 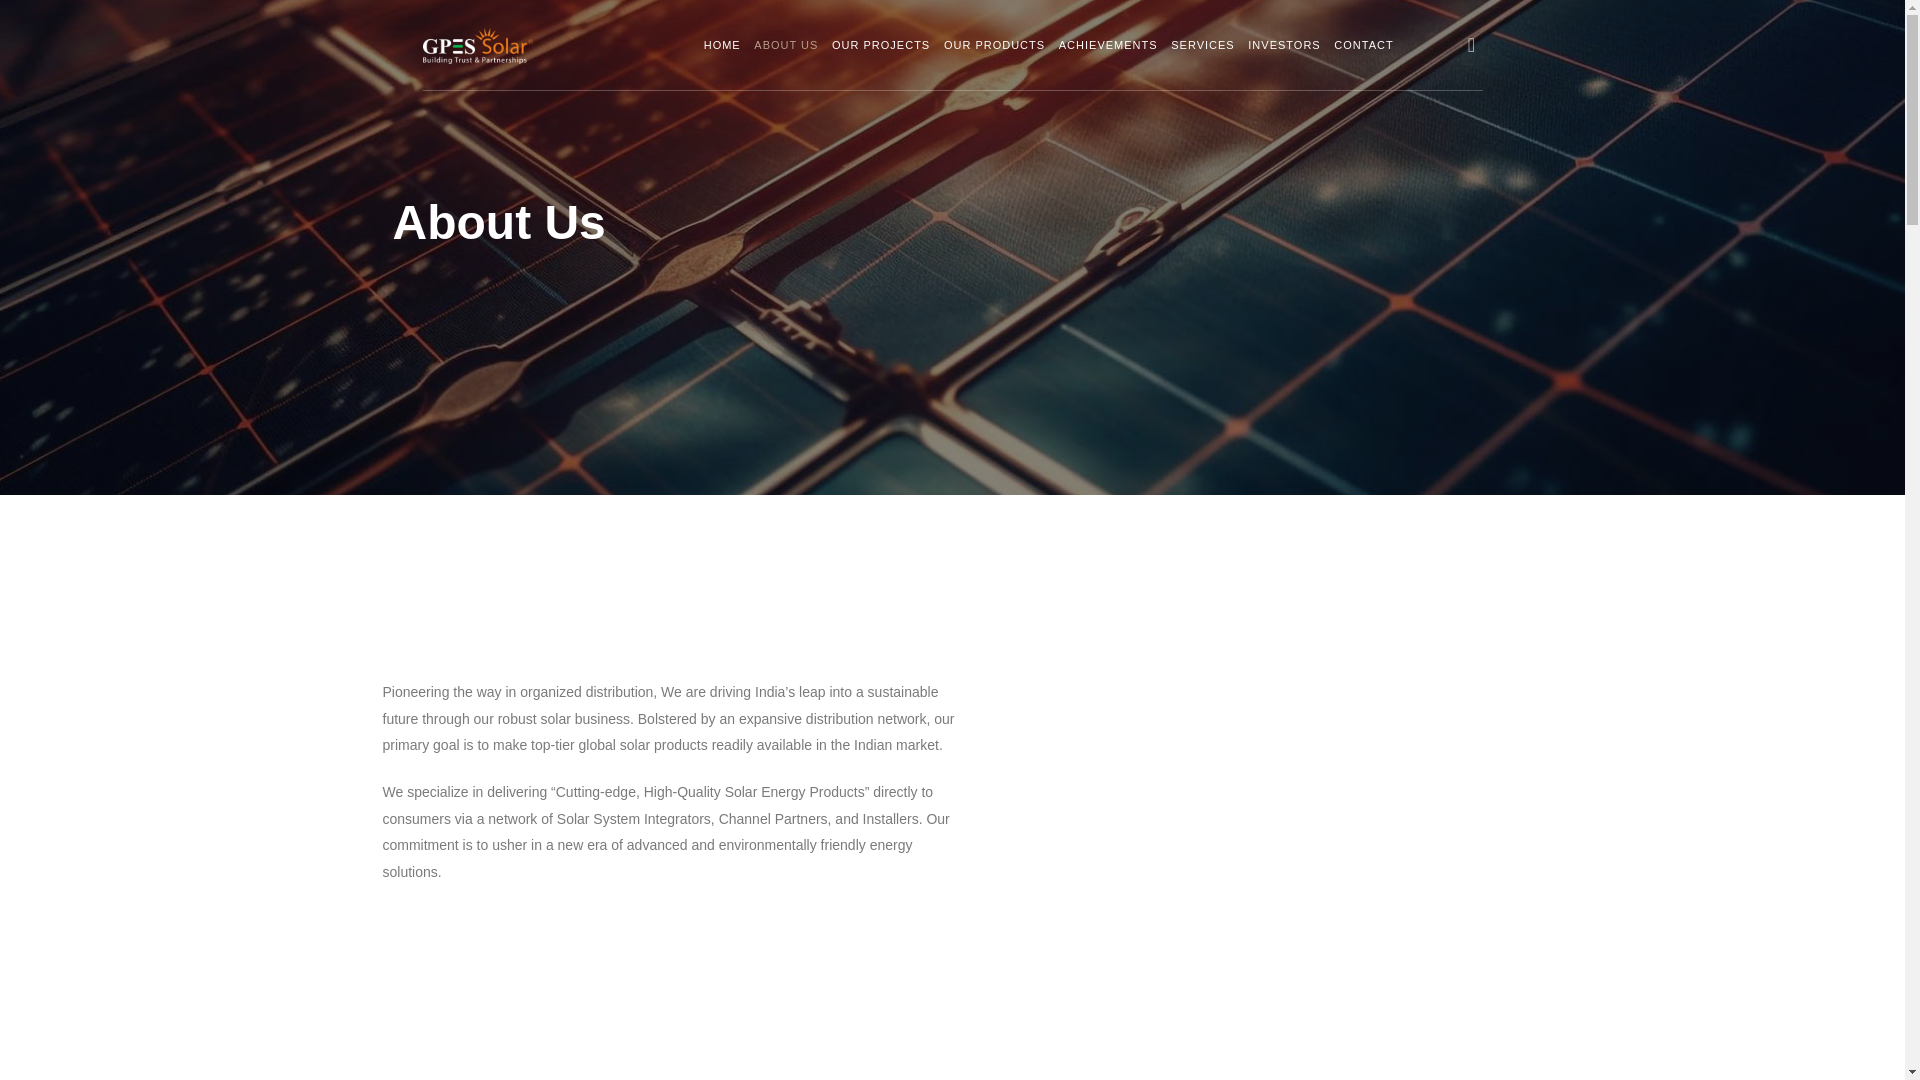 I want to click on OUR PROJECTS, so click(x=880, y=44).